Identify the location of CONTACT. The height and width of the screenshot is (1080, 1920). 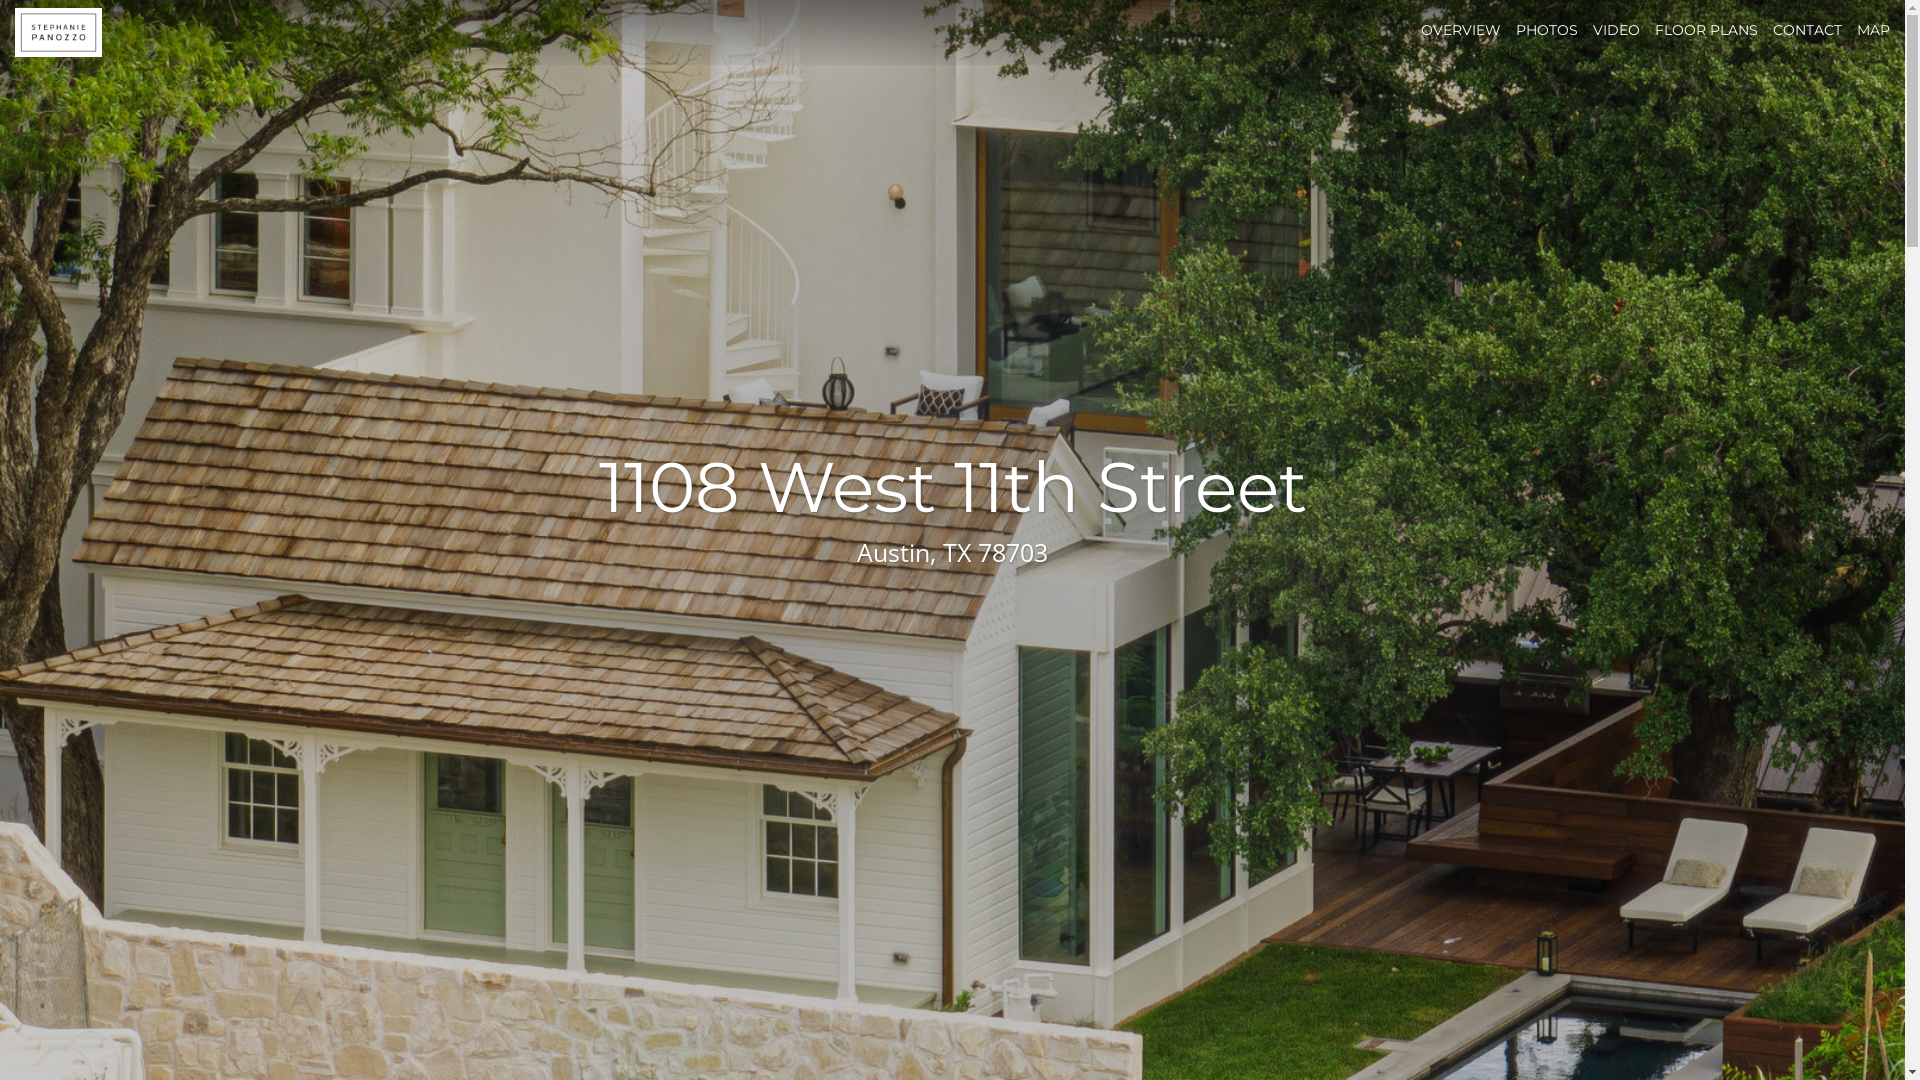
(1808, 30).